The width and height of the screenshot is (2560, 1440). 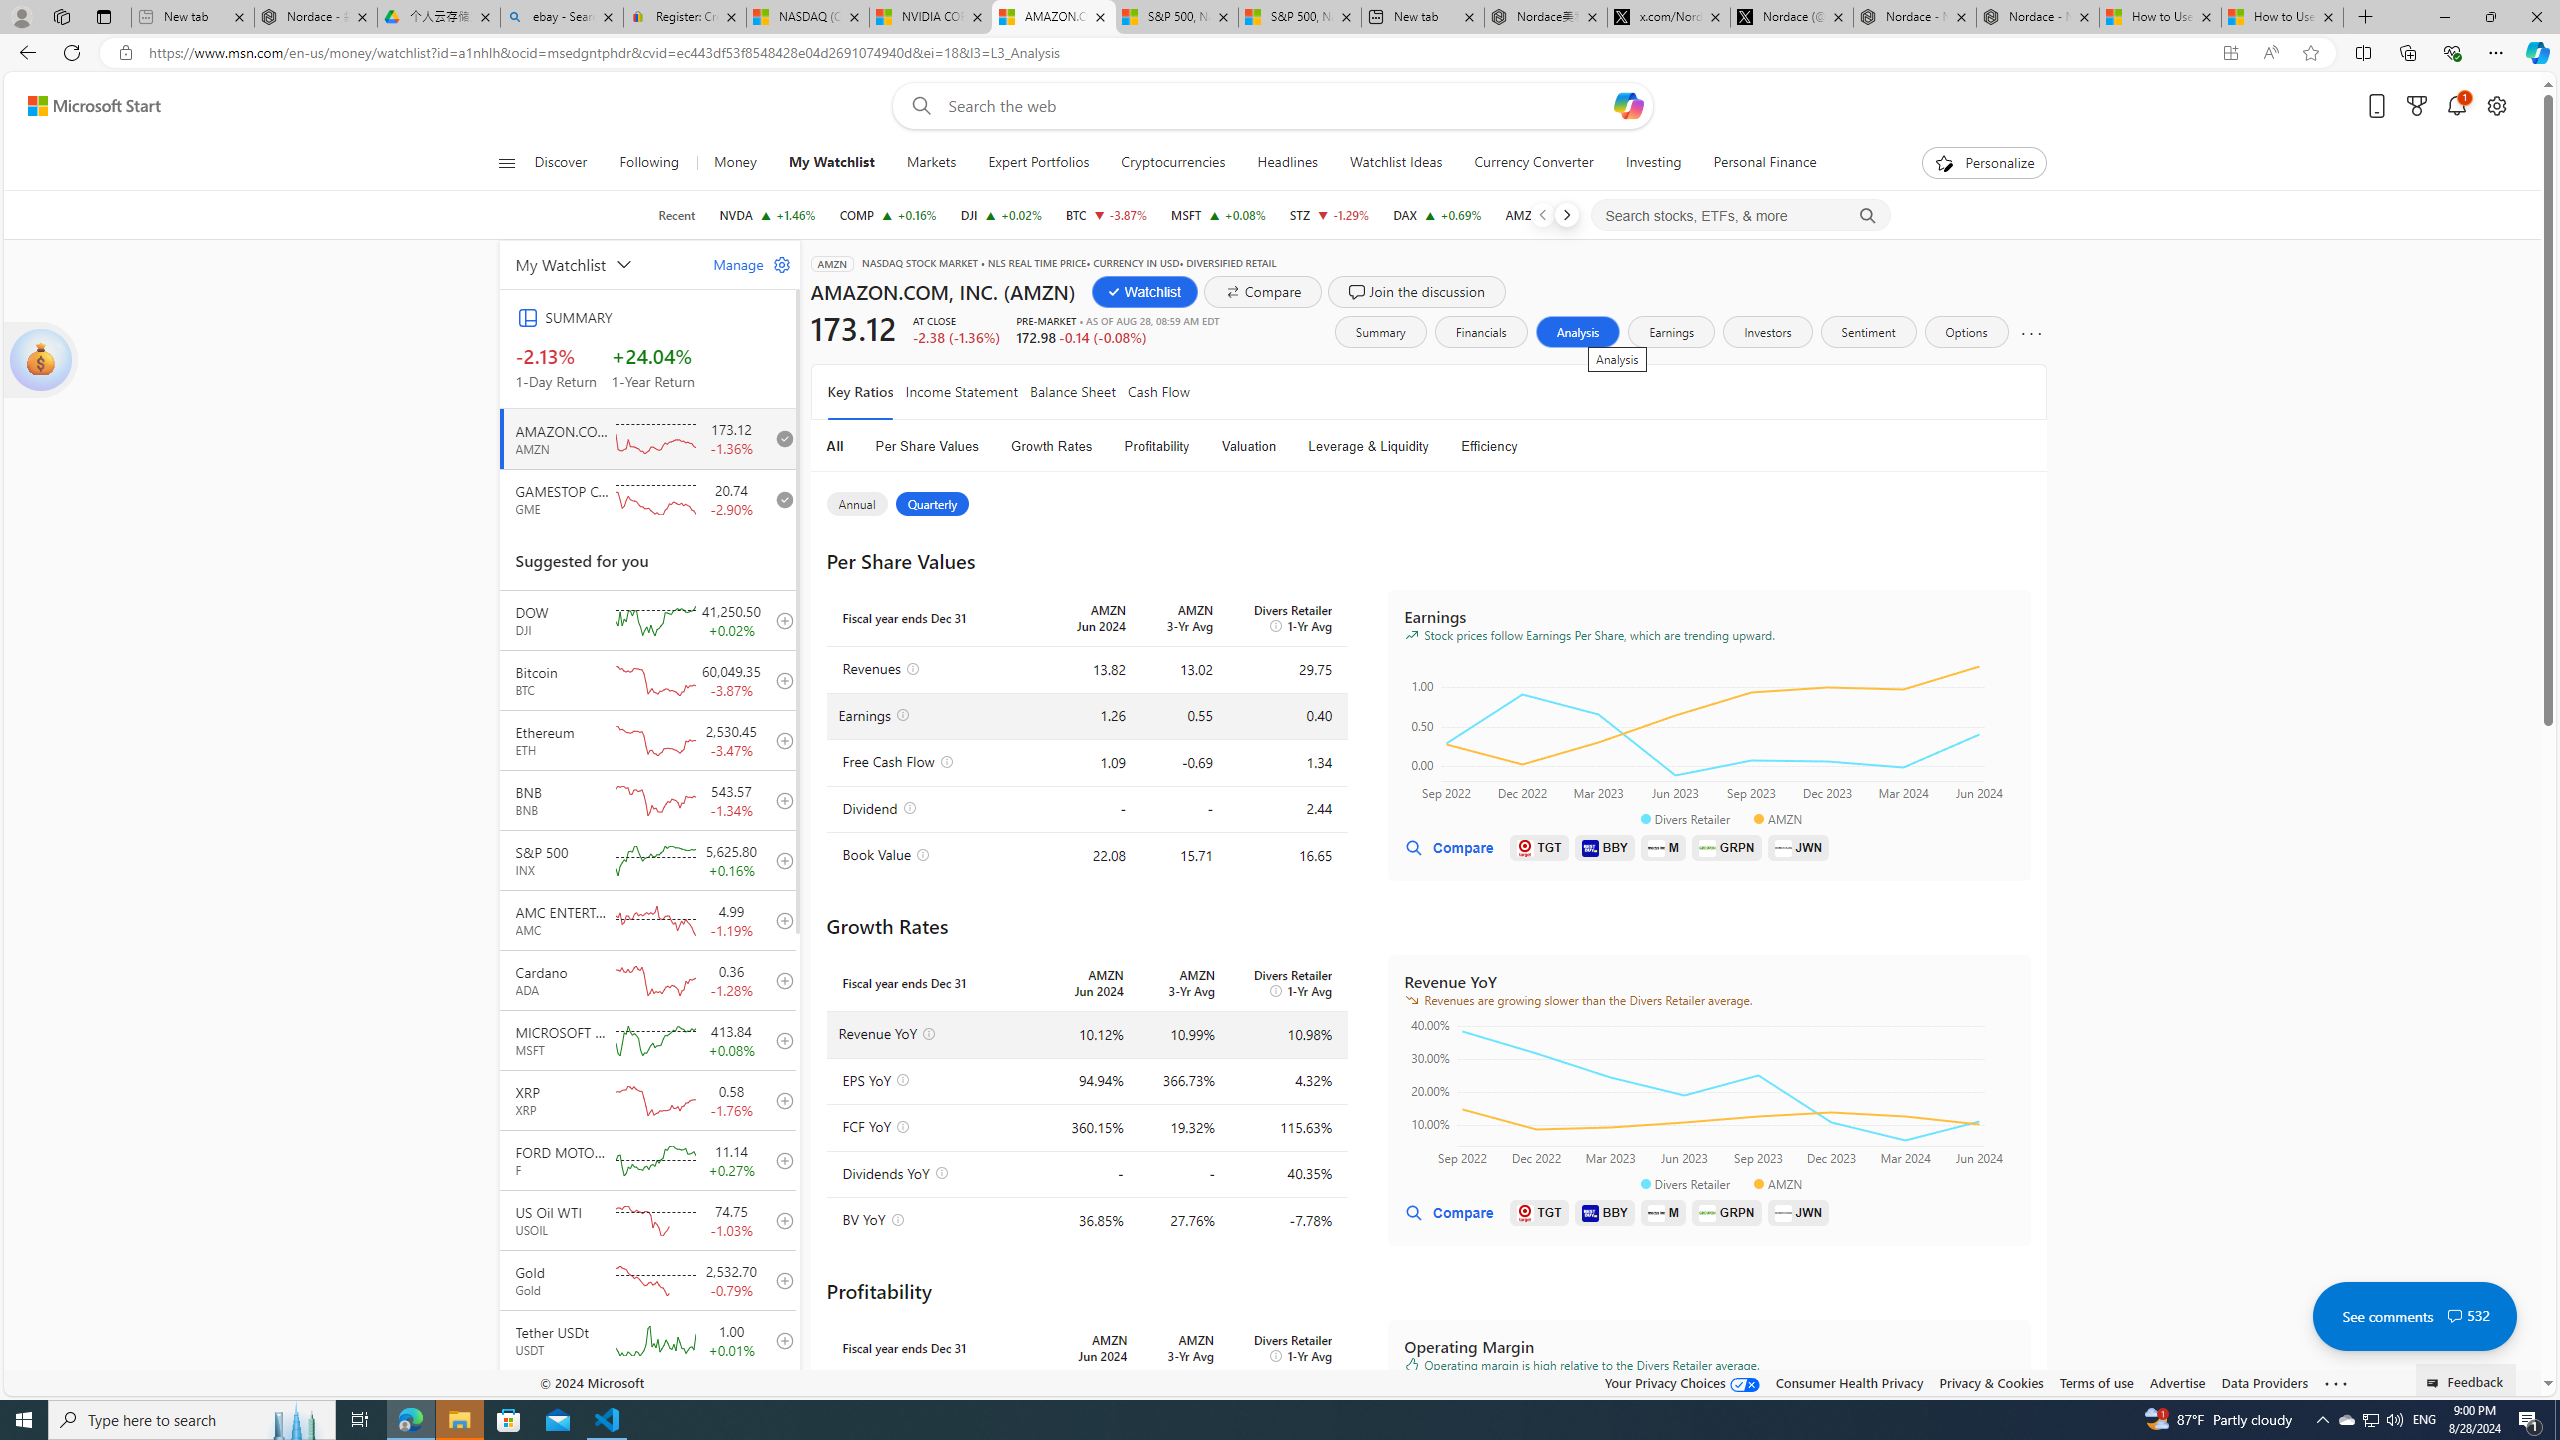 I want to click on Options, so click(x=1967, y=332).